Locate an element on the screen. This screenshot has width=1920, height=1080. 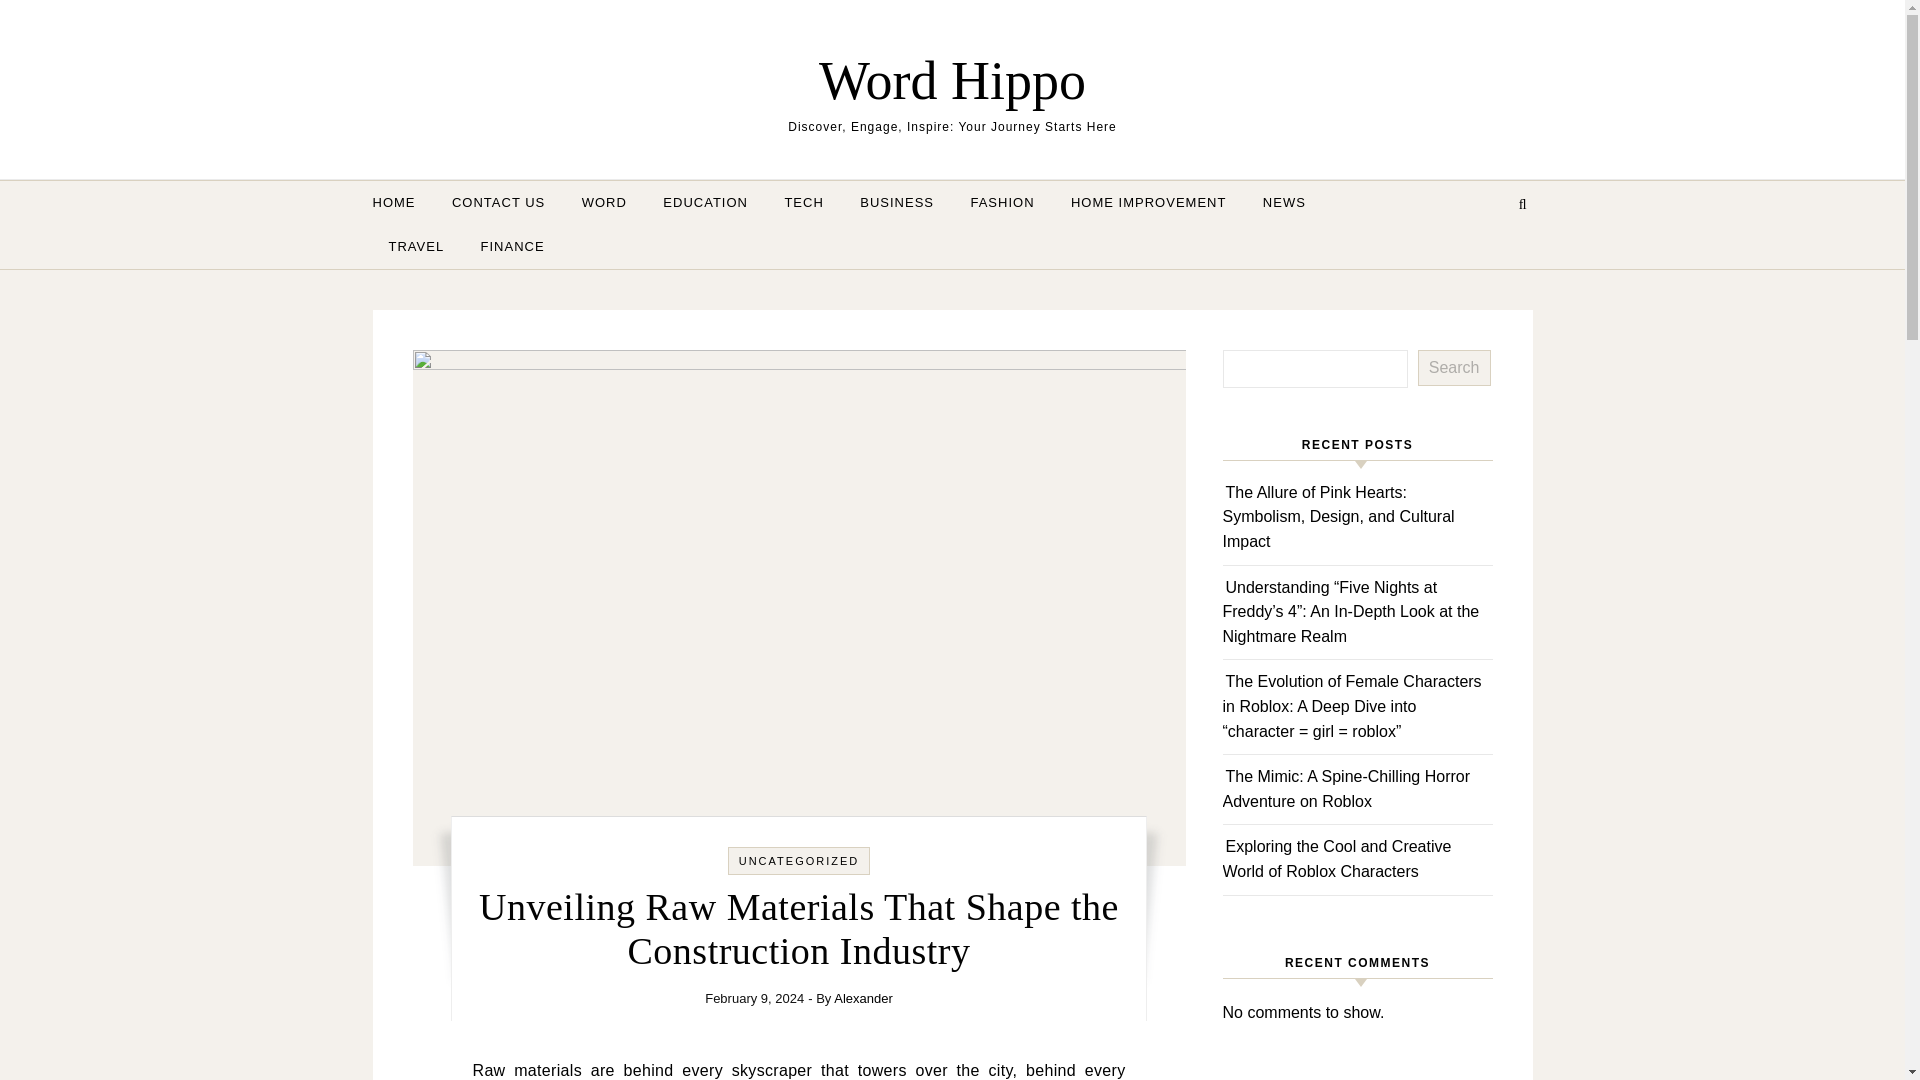
HOME IMPROVEMENT is located at coordinates (1148, 202).